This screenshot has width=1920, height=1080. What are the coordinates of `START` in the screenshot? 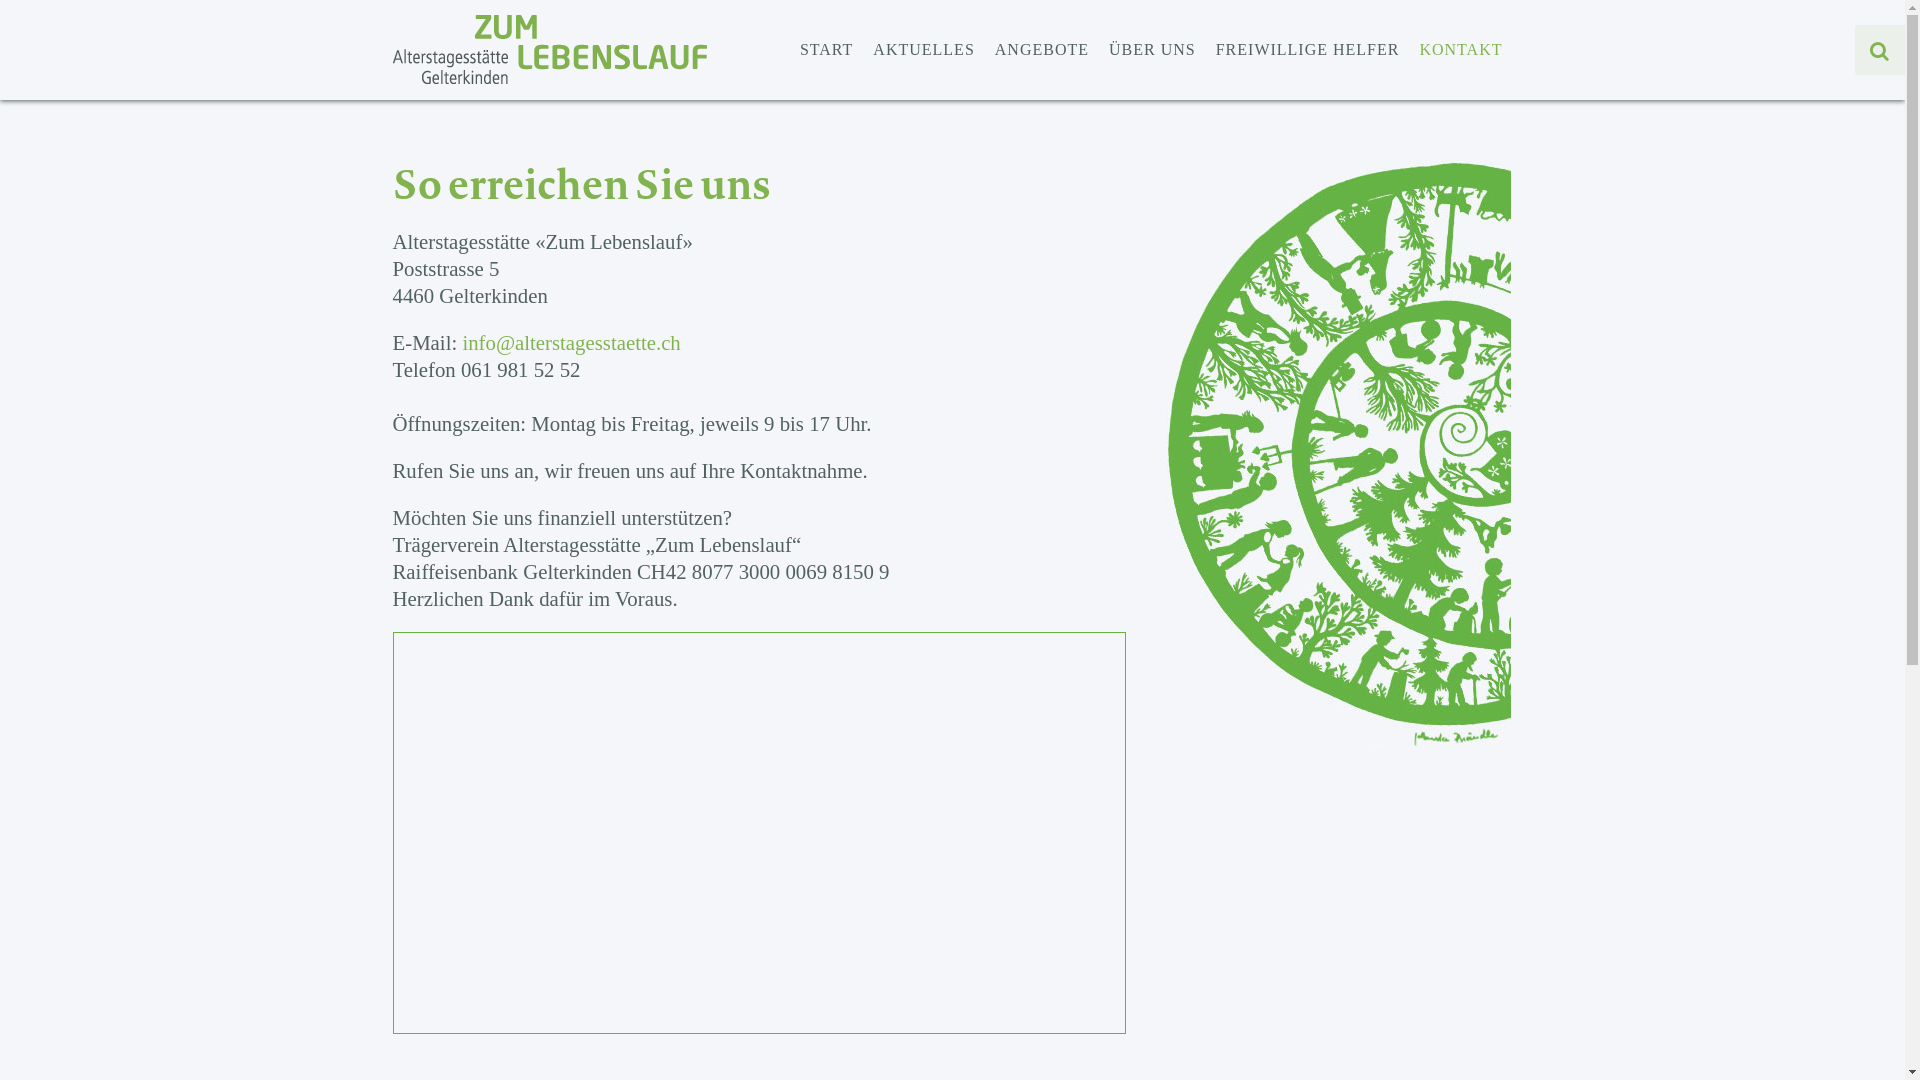 It's located at (826, 50).